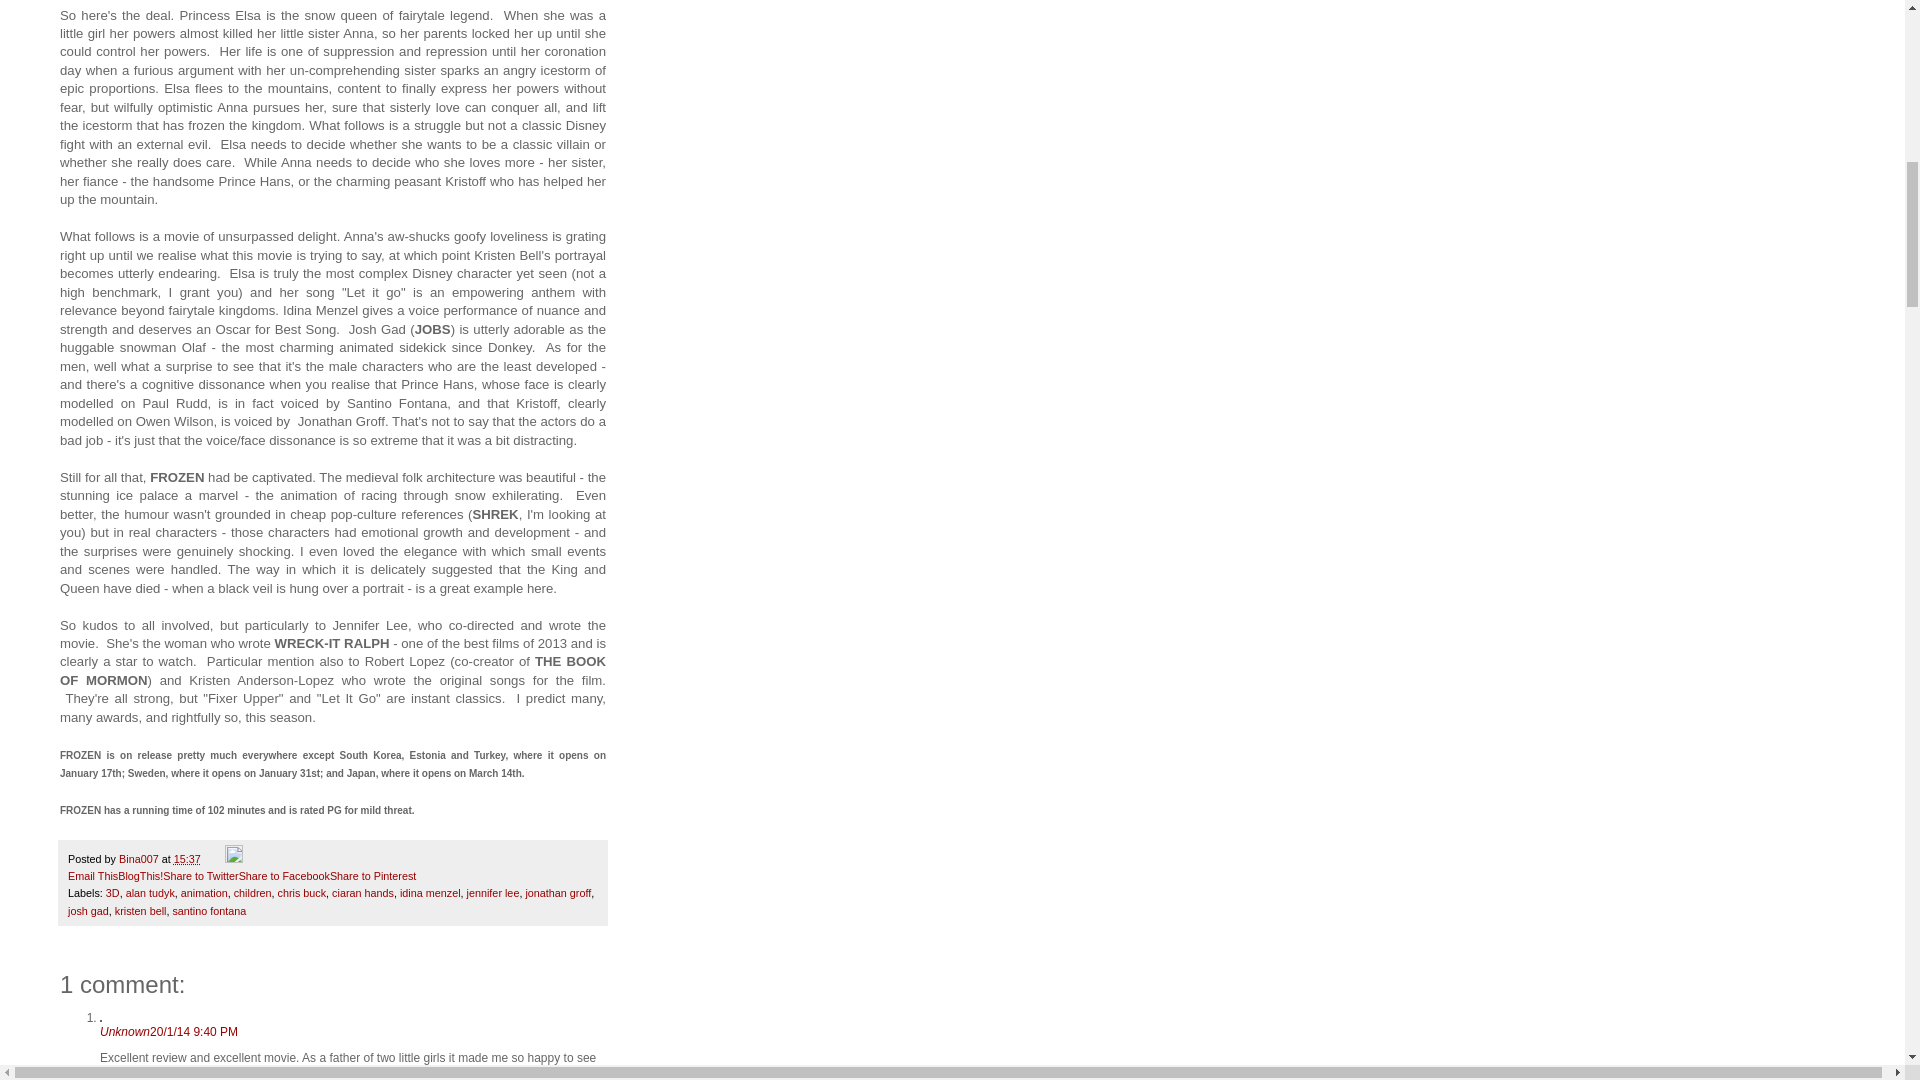  I want to click on 3D, so click(112, 892).